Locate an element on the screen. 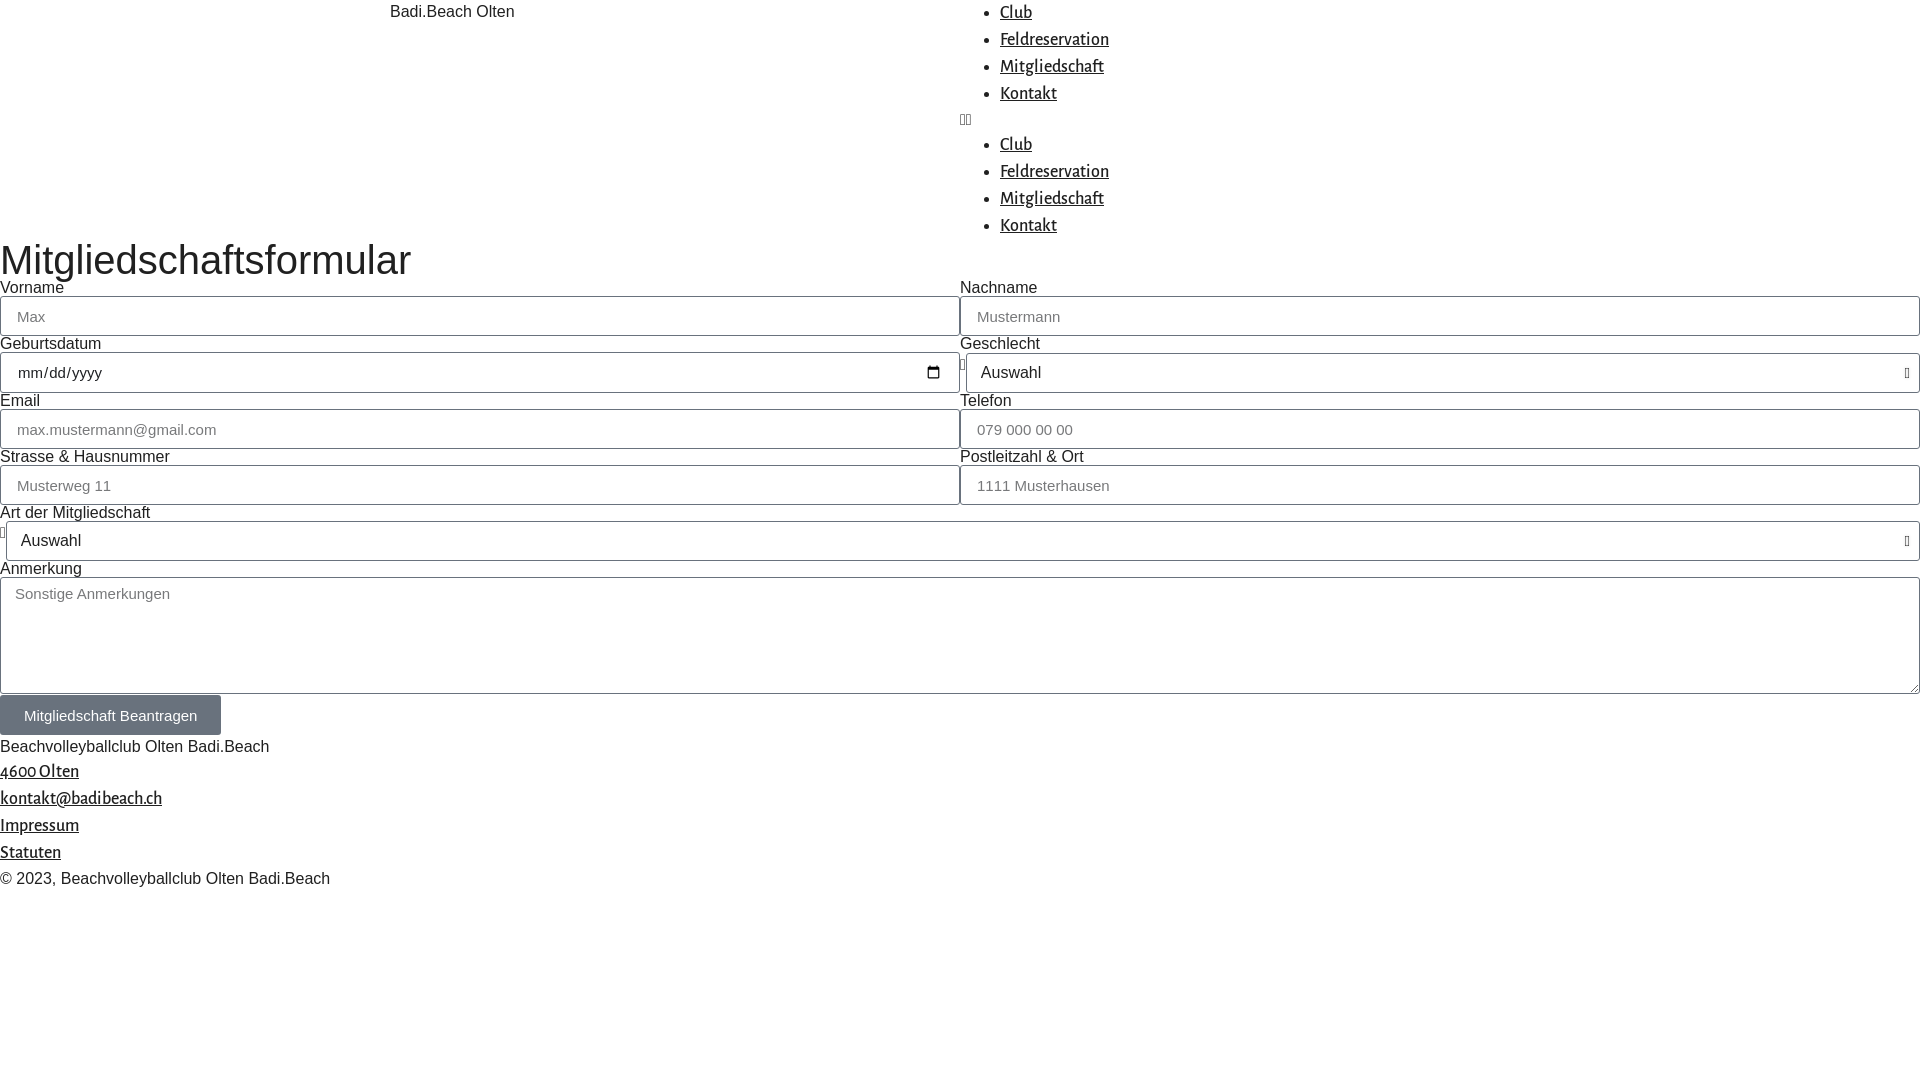 The width and height of the screenshot is (1920, 1080). Statuten is located at coordinates (30, 853).